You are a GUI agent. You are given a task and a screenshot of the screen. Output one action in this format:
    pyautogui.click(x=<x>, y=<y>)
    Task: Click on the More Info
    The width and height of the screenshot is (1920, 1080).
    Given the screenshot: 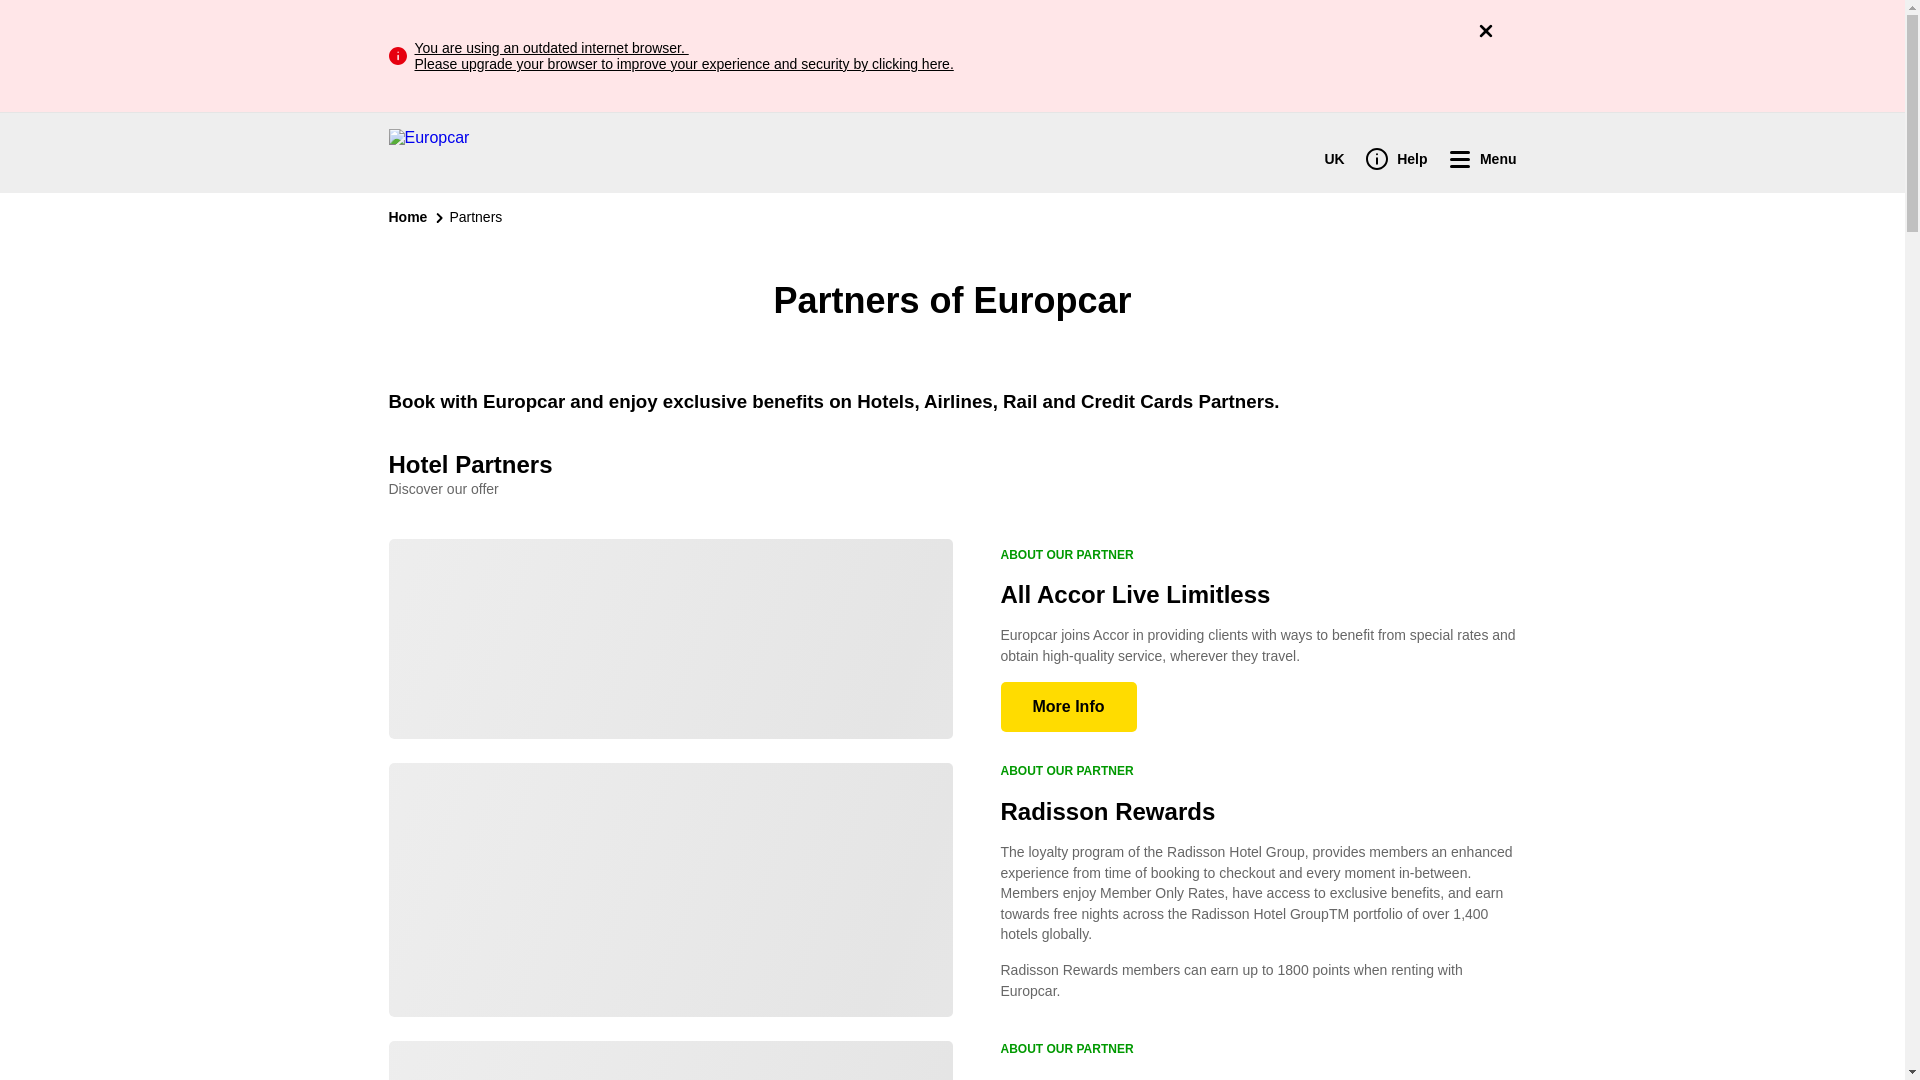 What is the action you would take?
    pyautogui.click(x=1068, y=706)
    